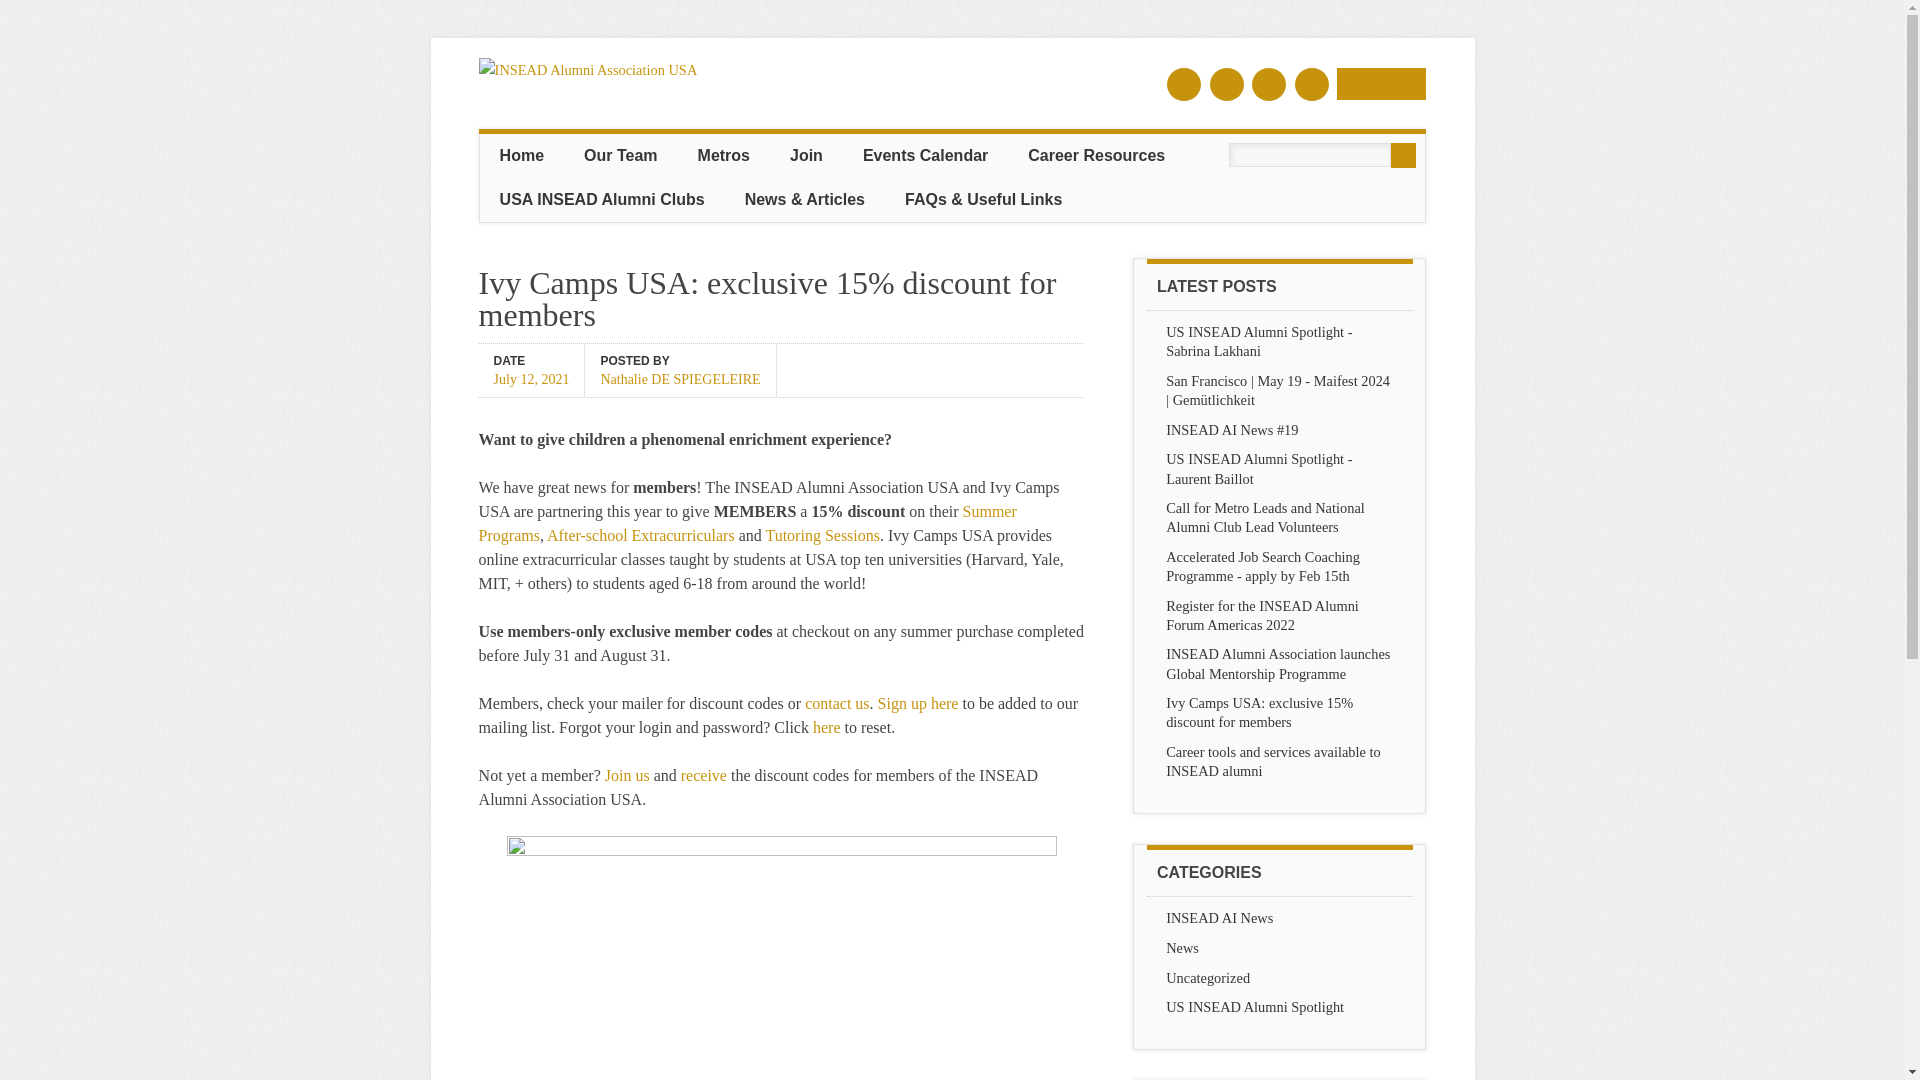  I want to click on Events Calendar, so click(925, 156).